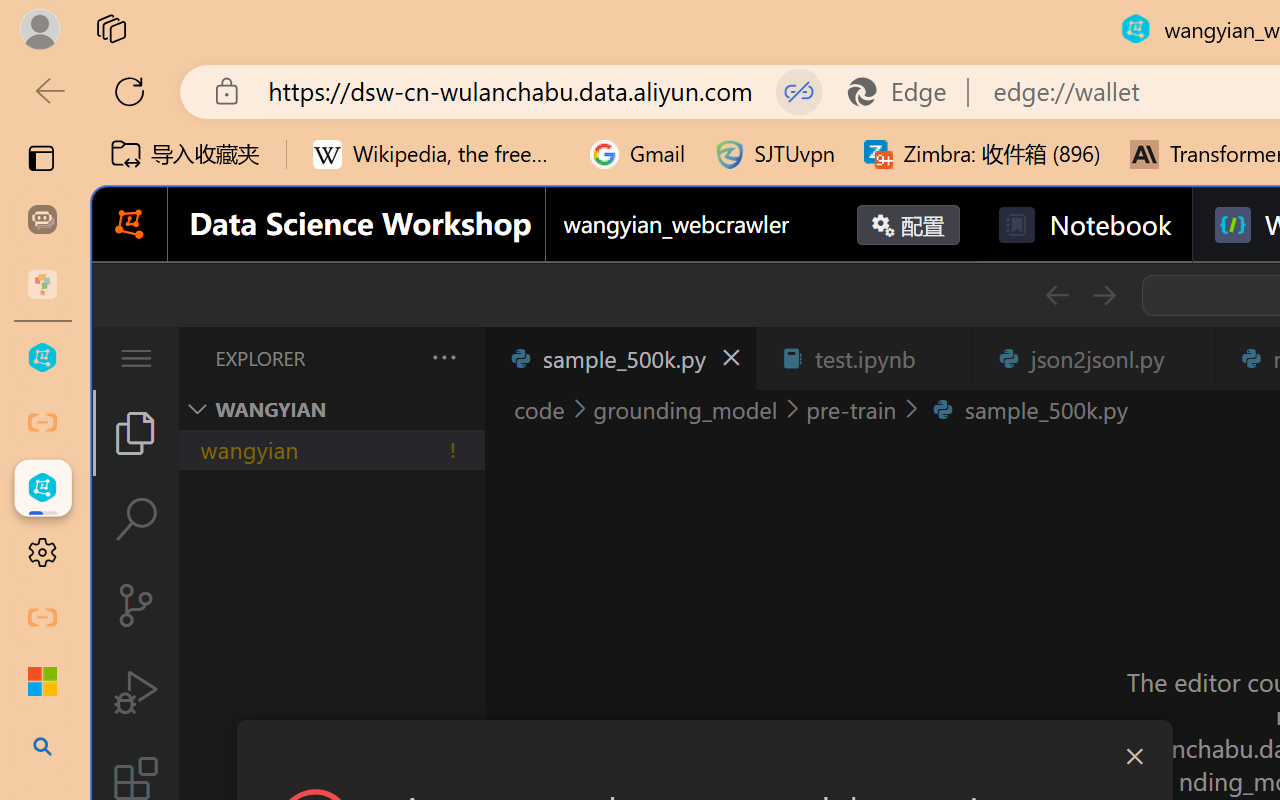  I want to click on Push, so click(359, 111).